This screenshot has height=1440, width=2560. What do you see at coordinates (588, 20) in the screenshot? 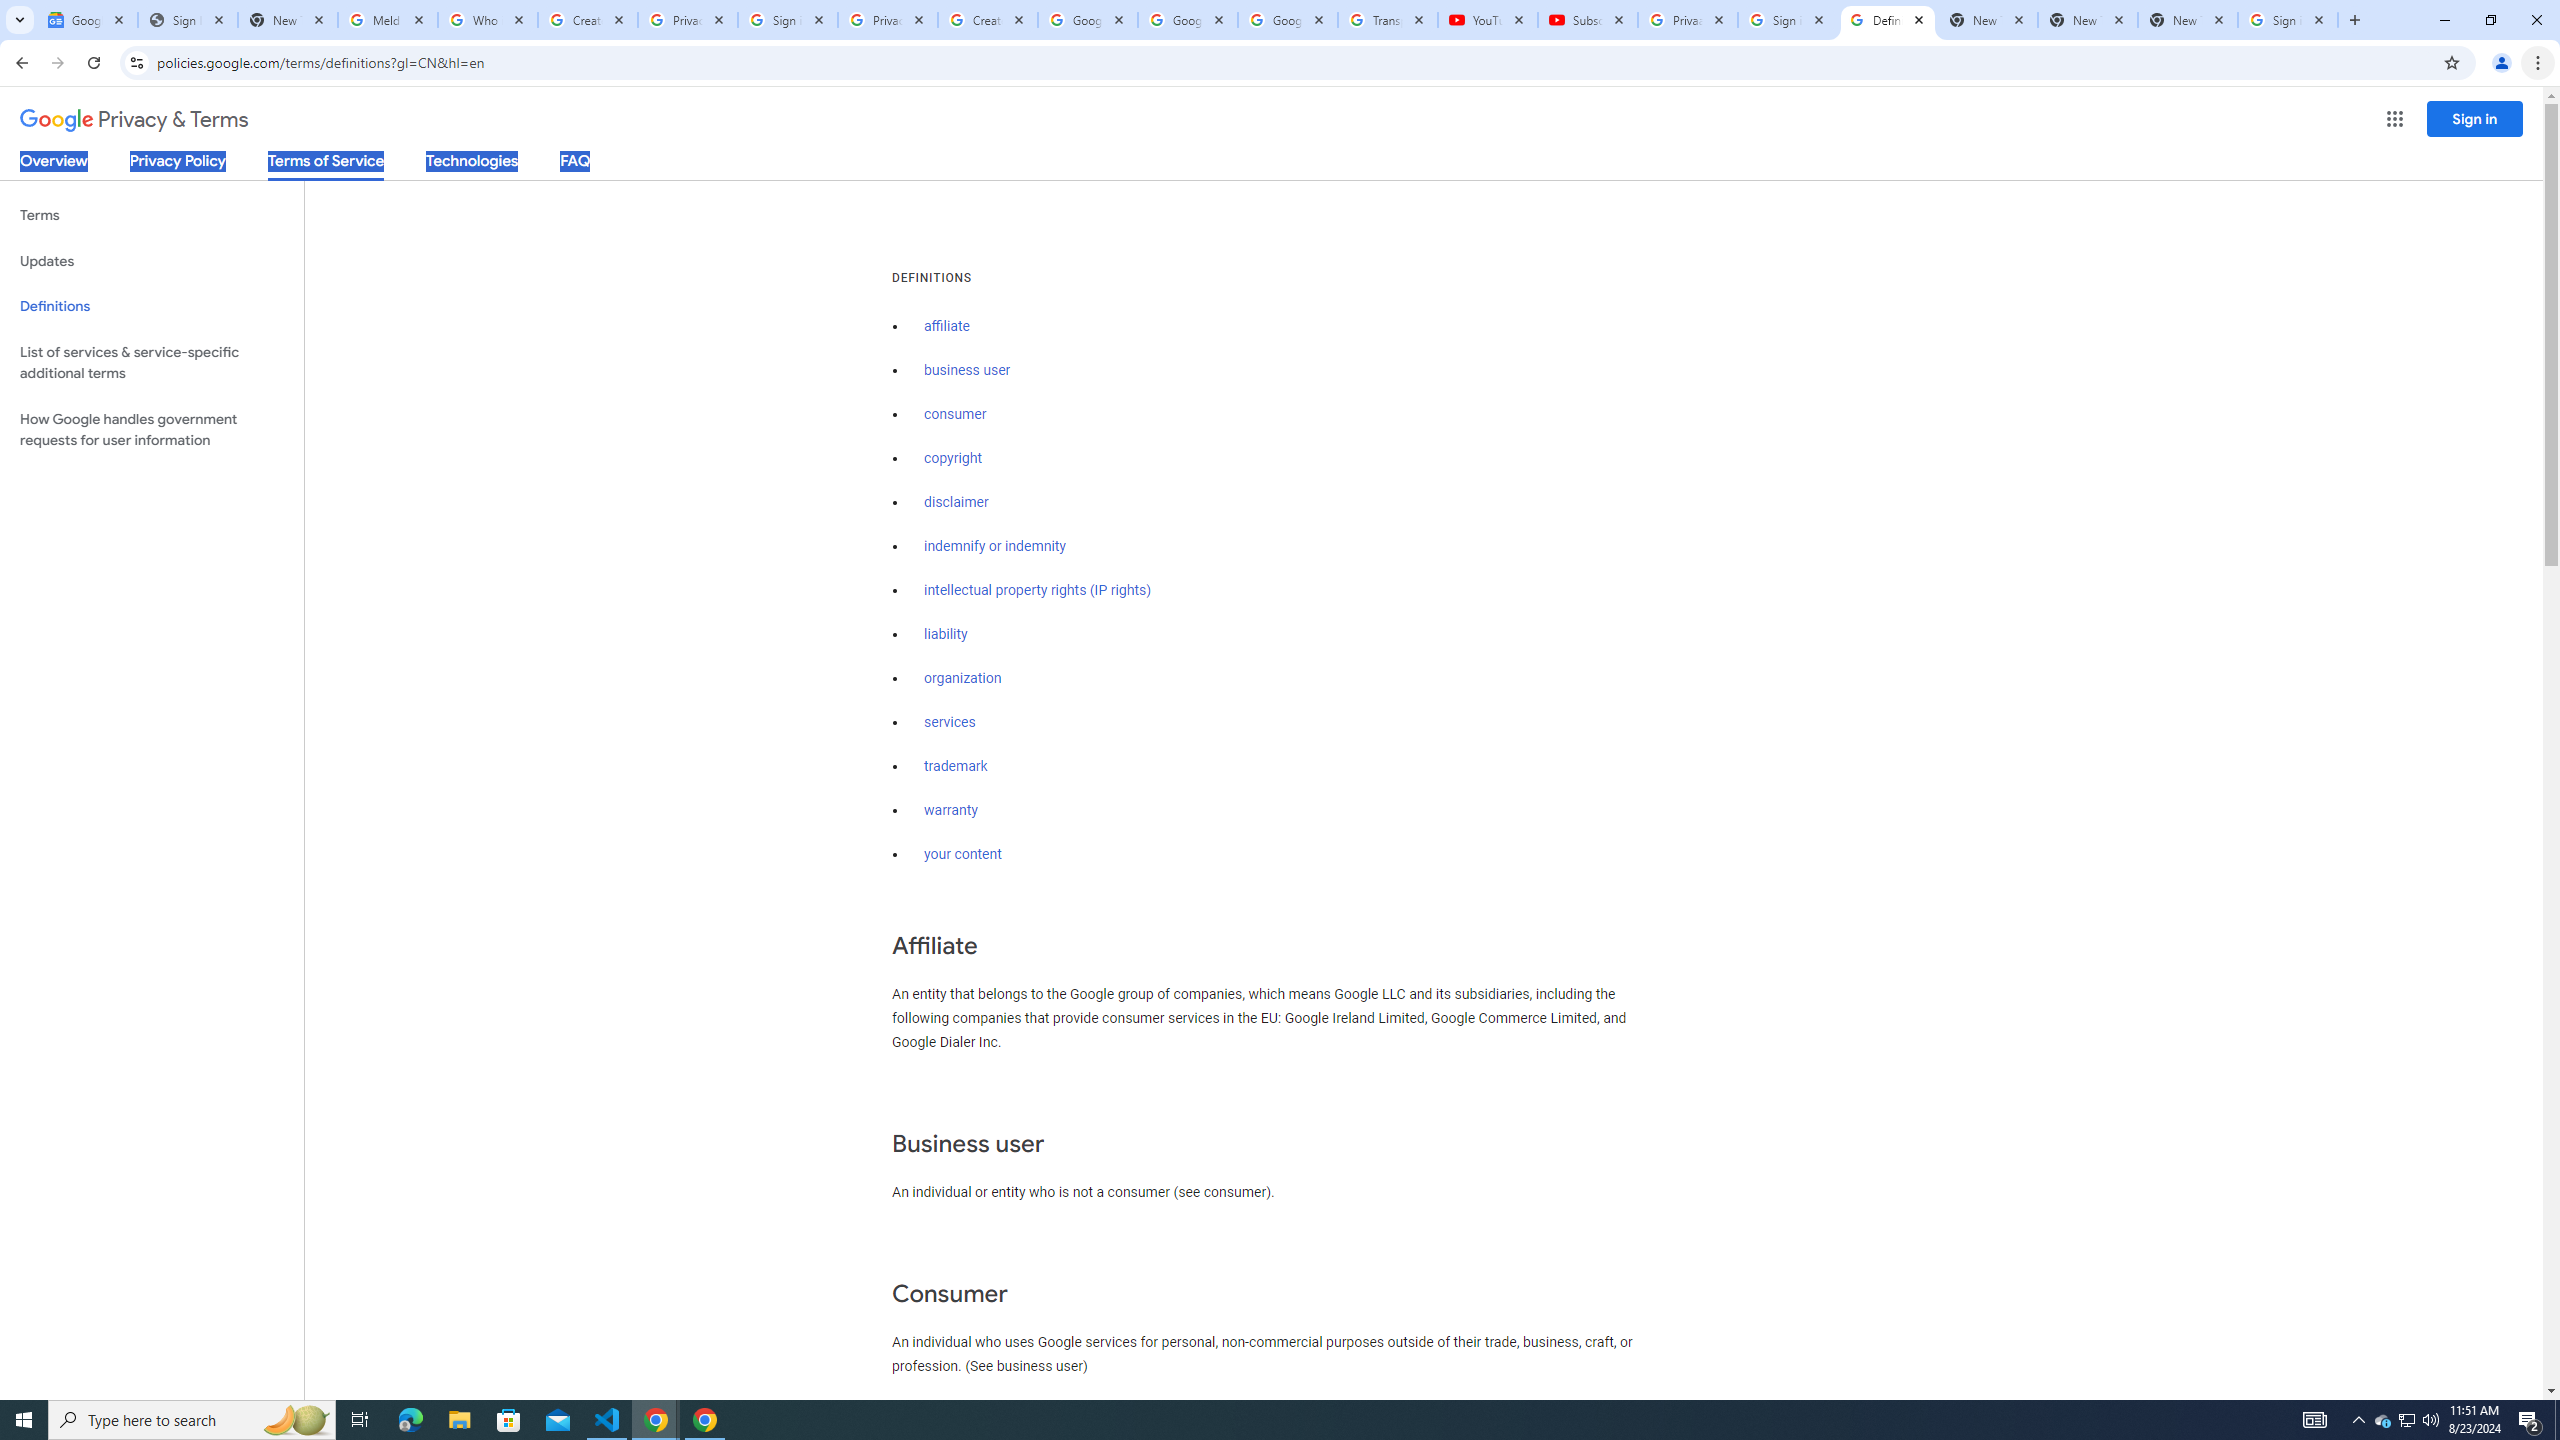
I see `Create your Google Account` at bounding box center [588, 20].